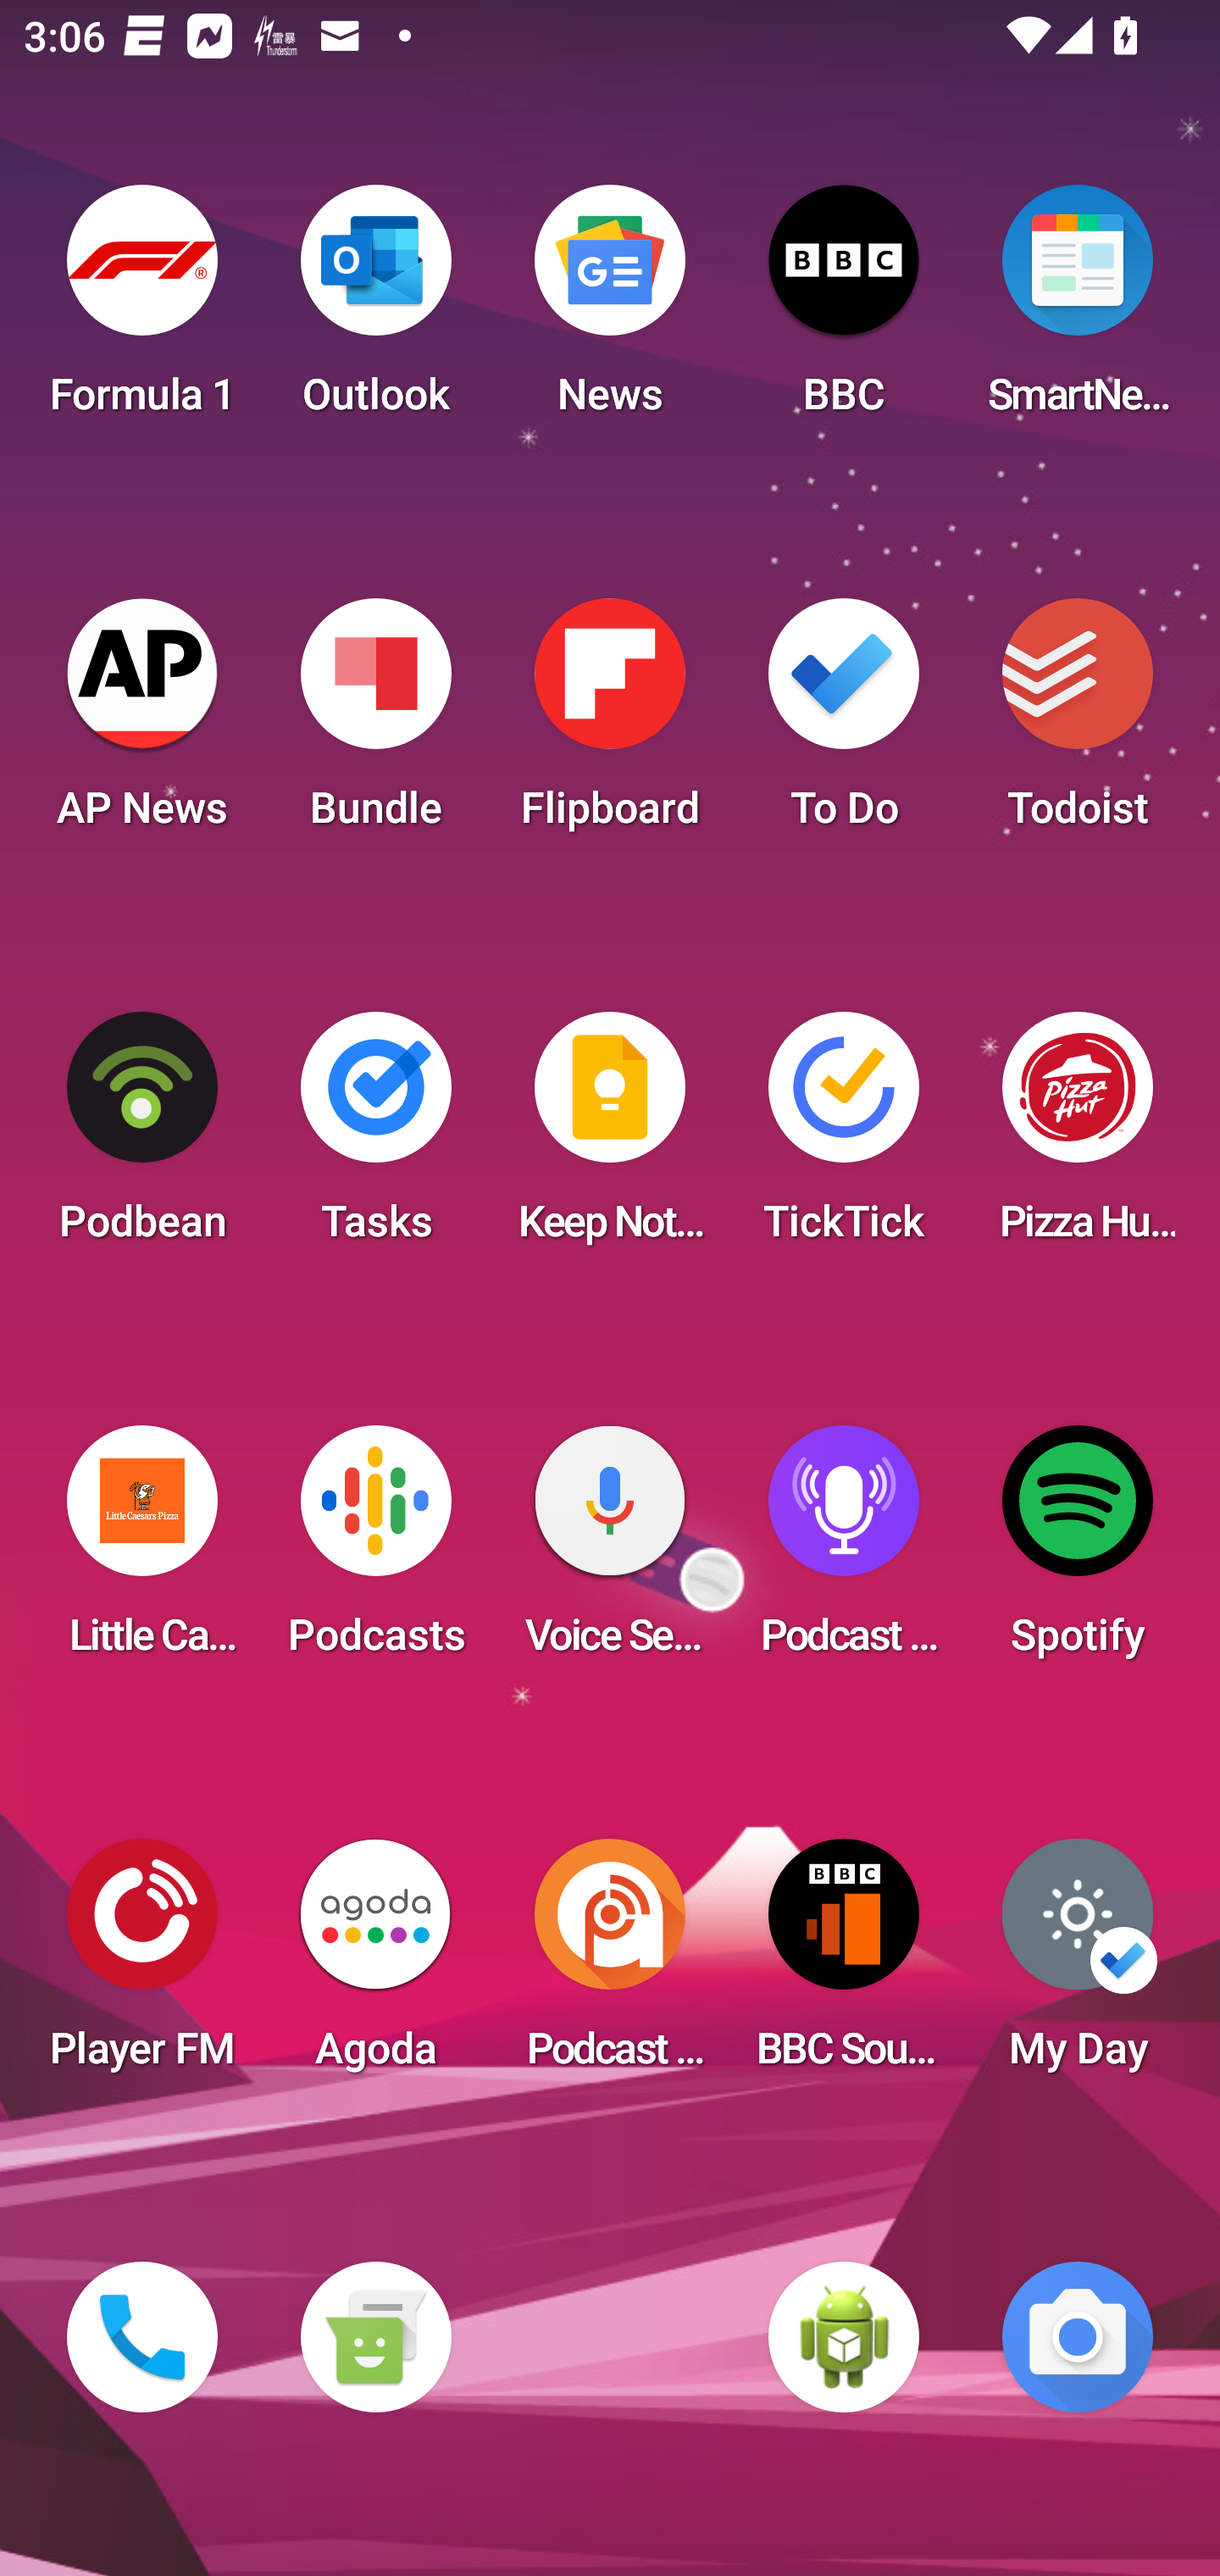 This screenshot has height=2576, width=1220. What do you see at coordinates (1078, 310) in the screenshot?
I see `SmartNews` at bounding box center [1078, 310].